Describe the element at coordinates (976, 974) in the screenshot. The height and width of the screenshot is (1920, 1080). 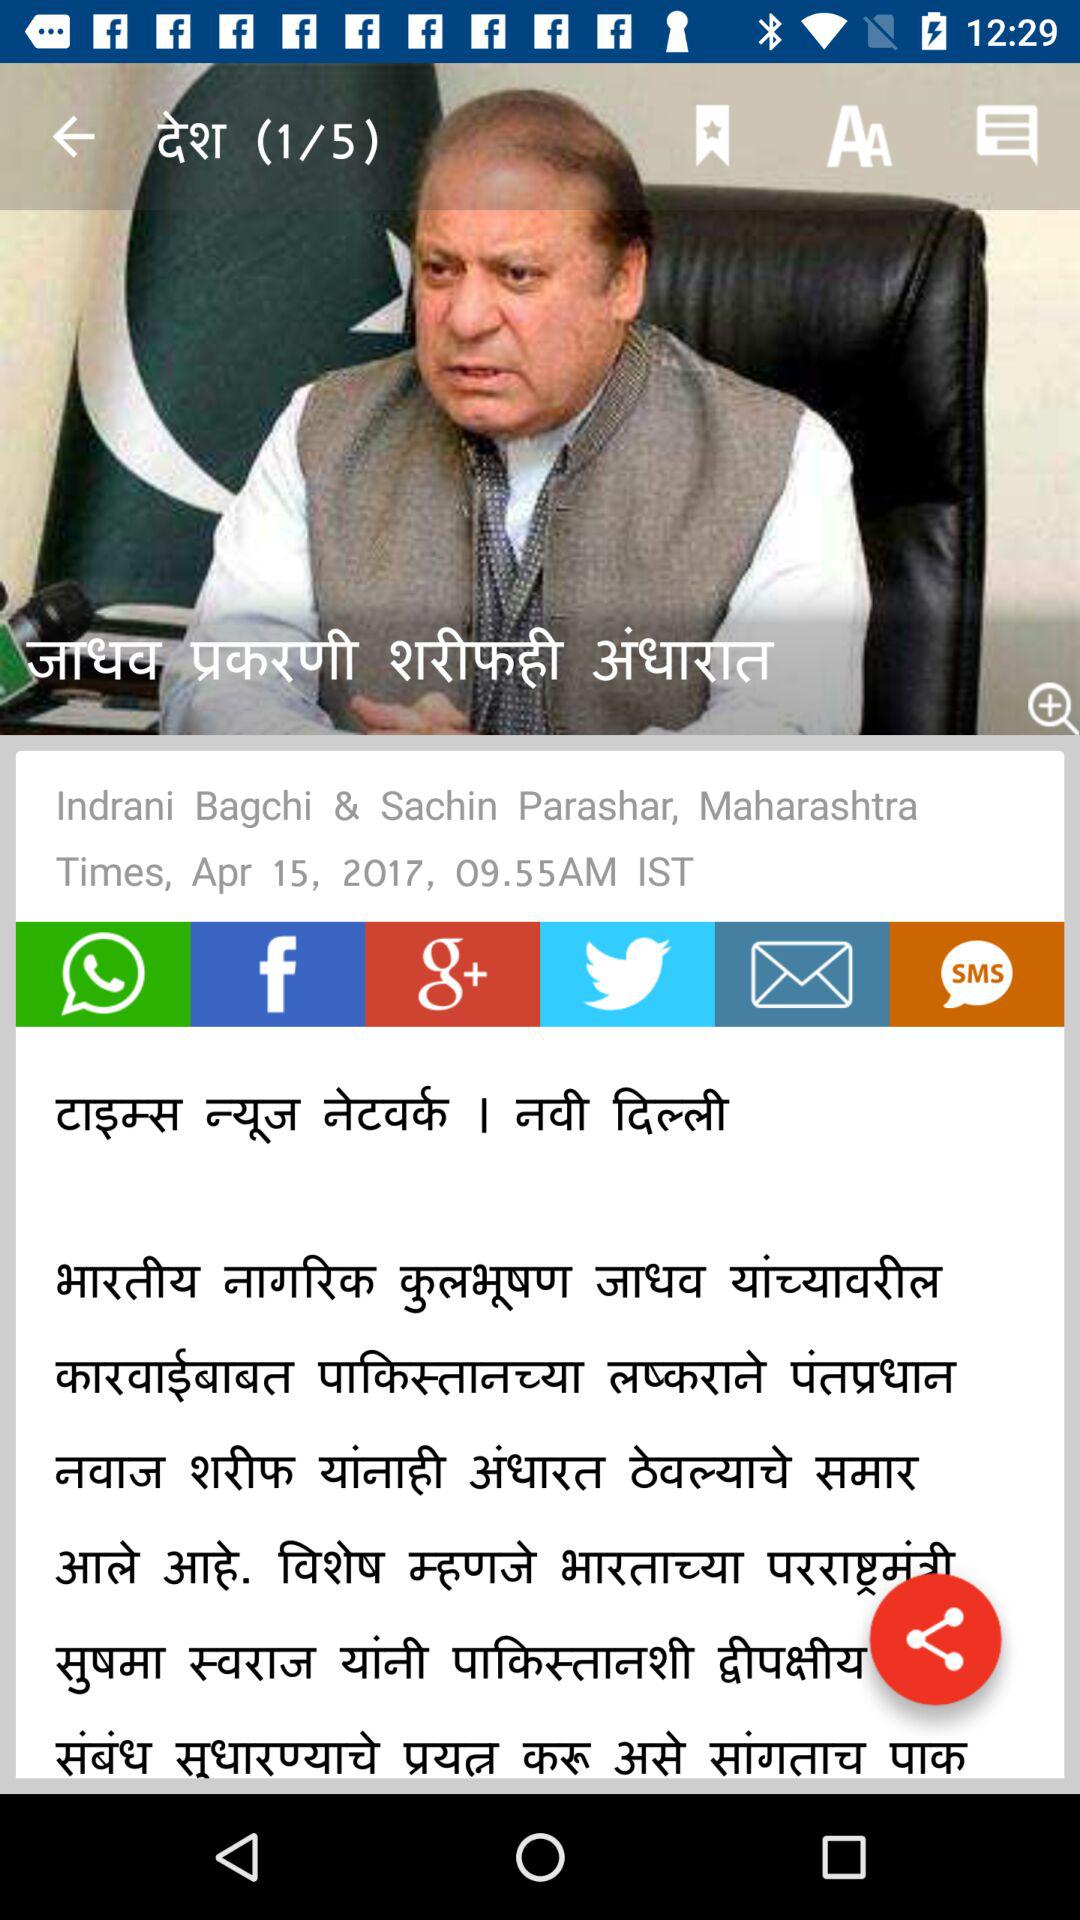
I see `sms button` at that location.